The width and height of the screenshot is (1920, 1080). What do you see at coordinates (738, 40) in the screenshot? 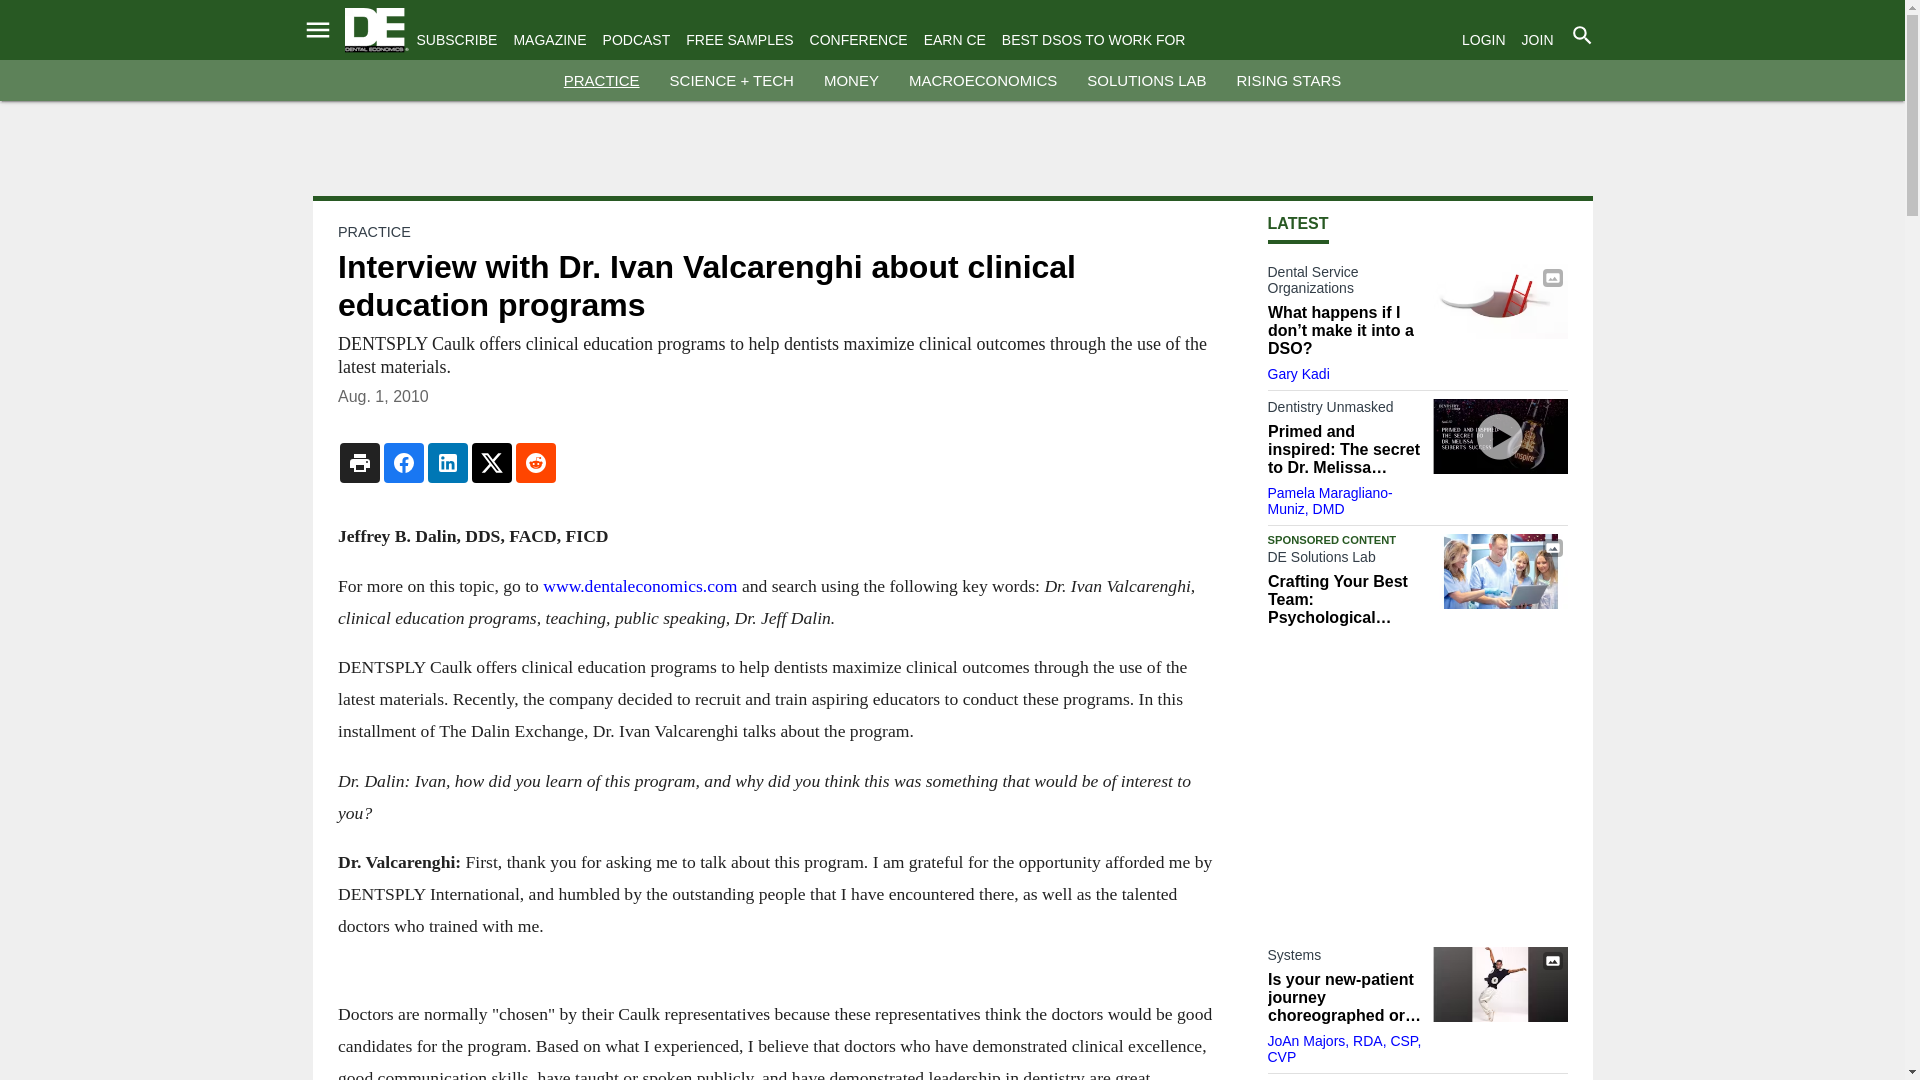
I see `FREE SAMPLES` at bounding box center [738, 40].